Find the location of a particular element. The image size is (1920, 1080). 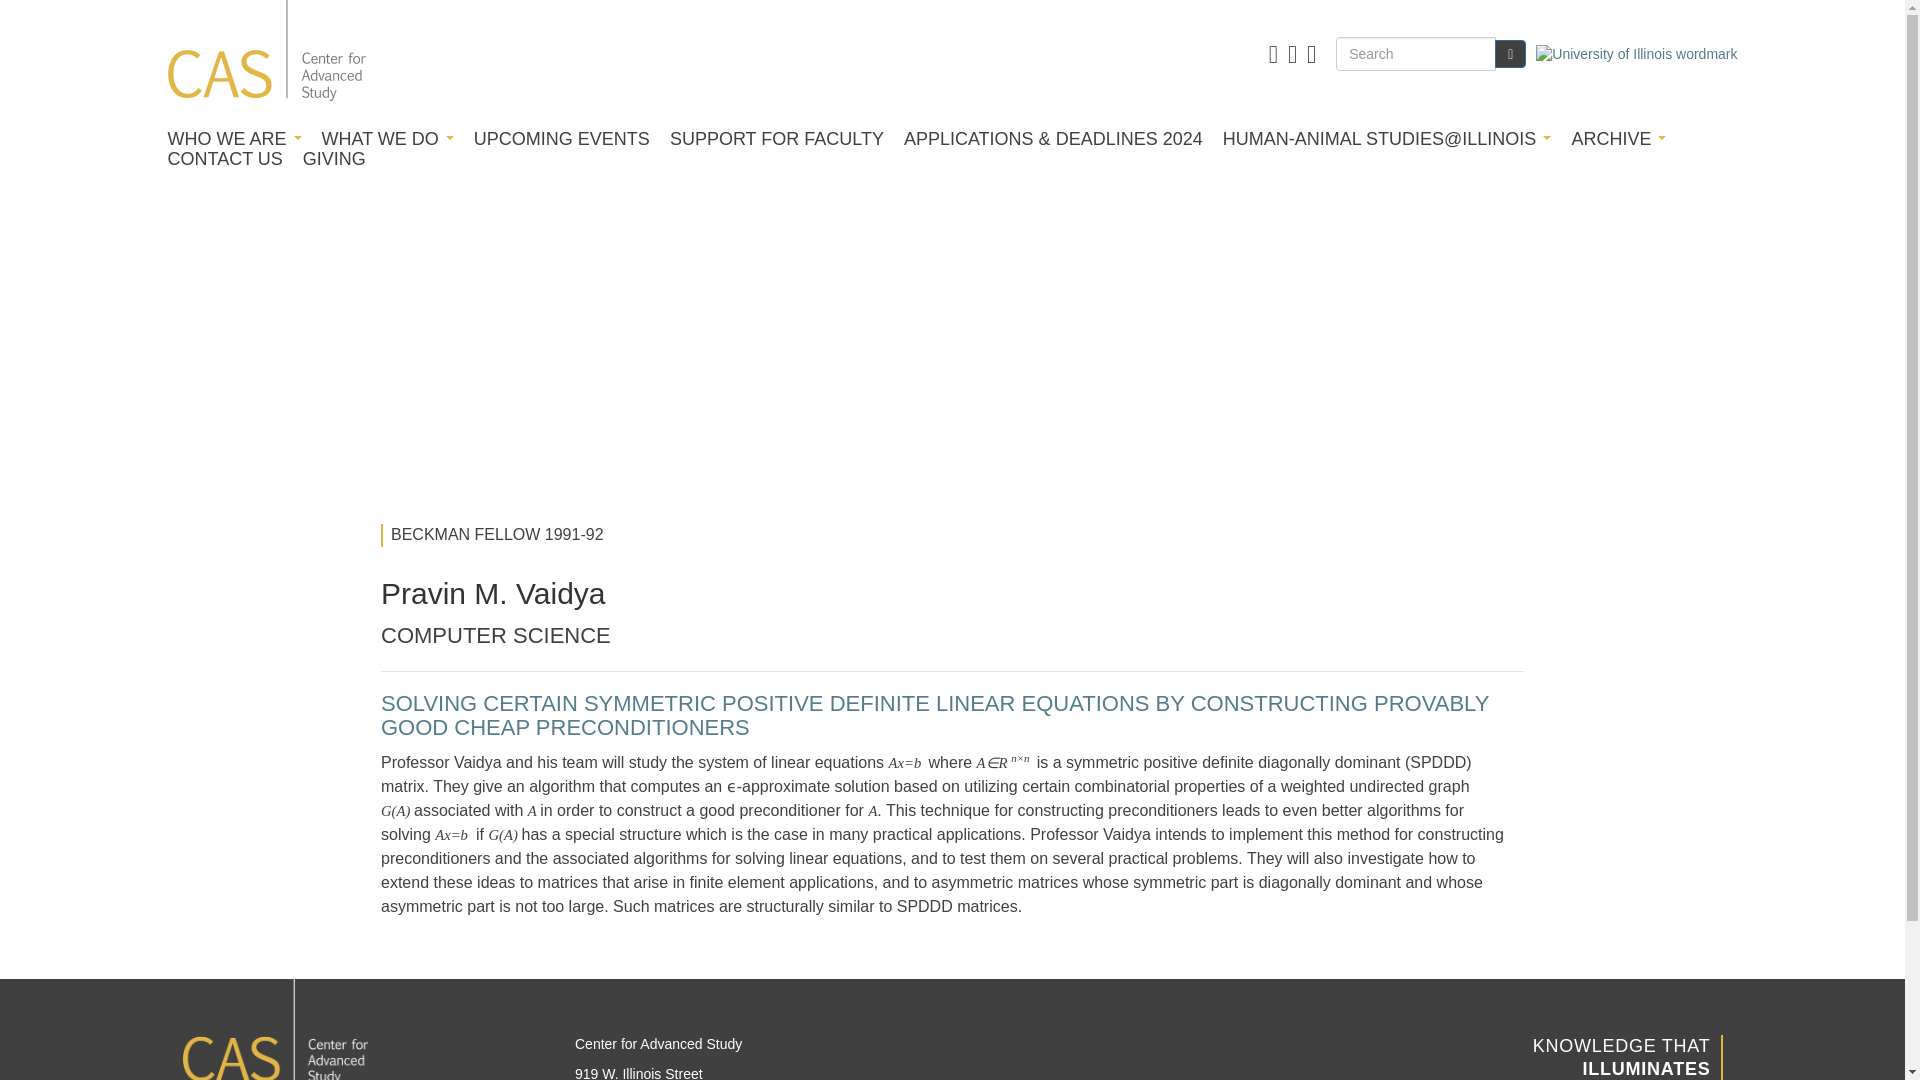

ARCHIVE is located at coordinates (1618, 138).